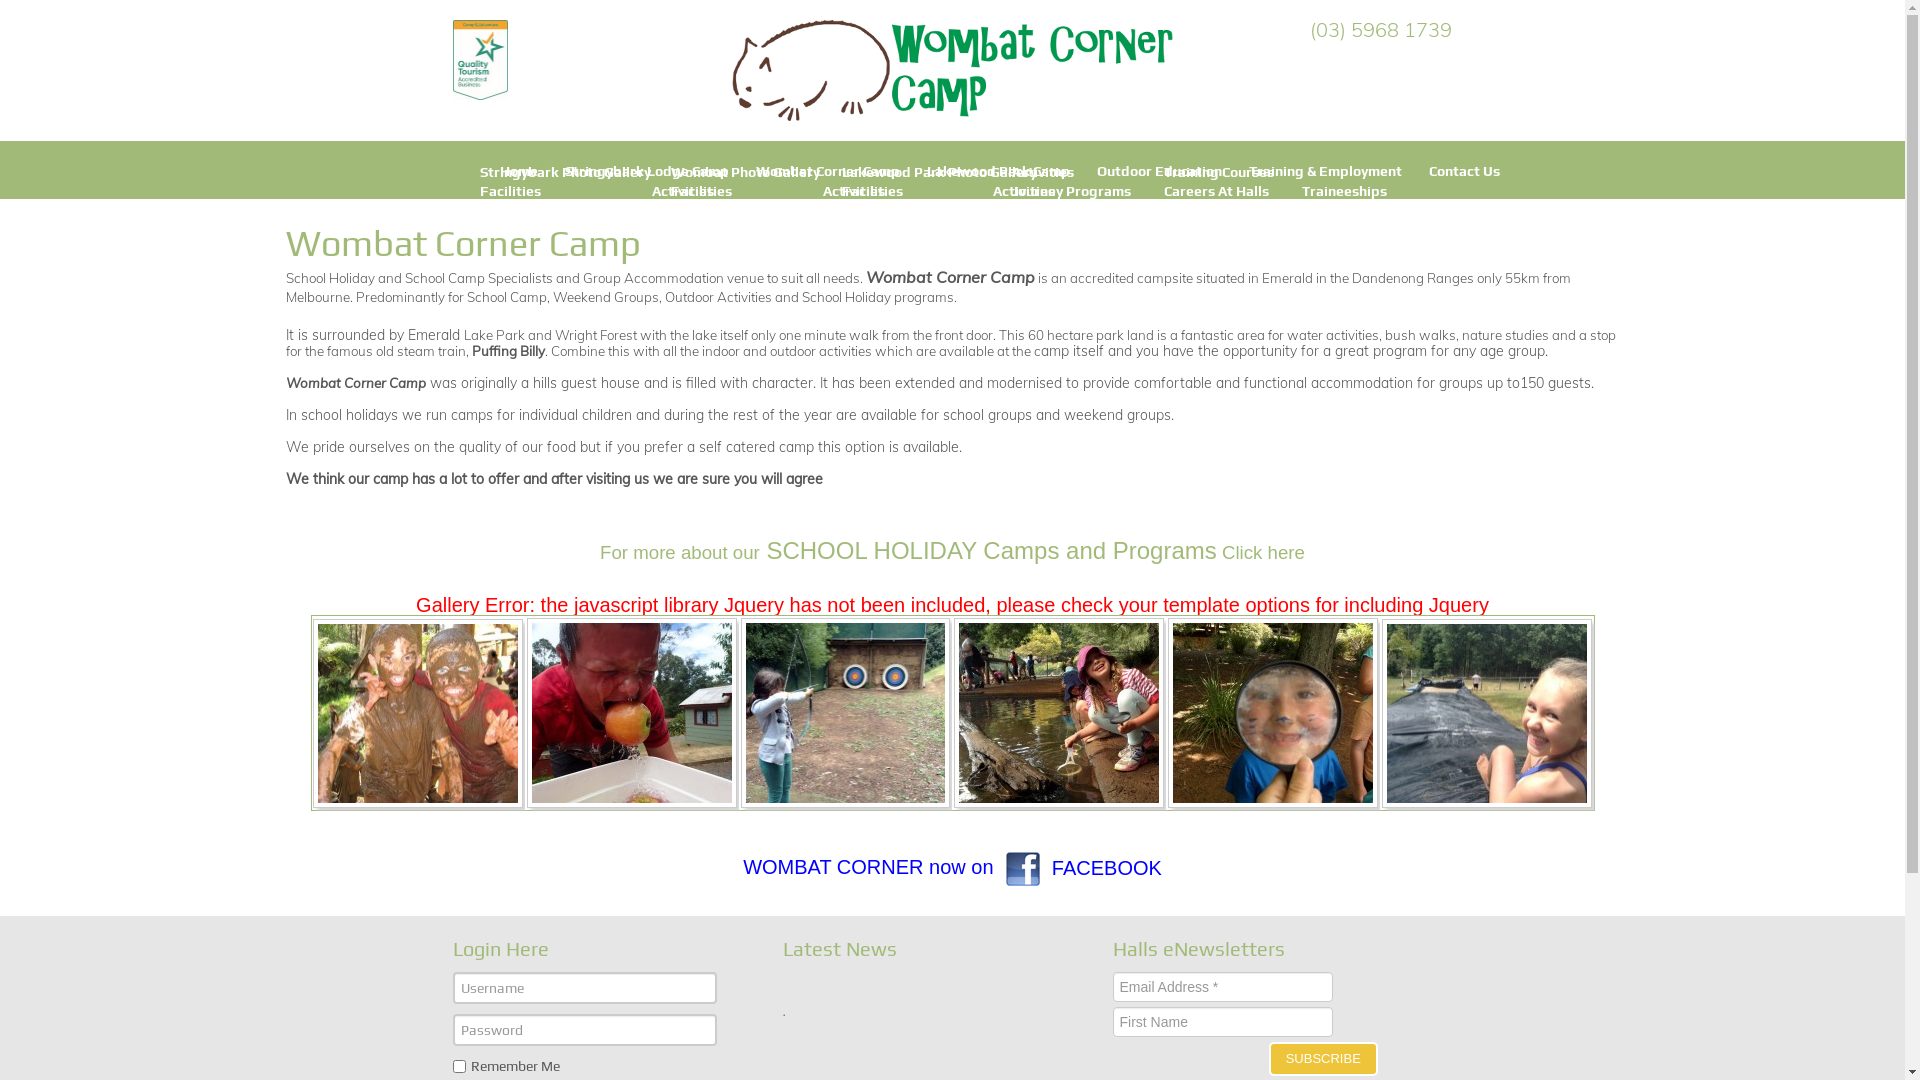  What do you see at coordinates (1071, 324) in the screenshot?
I see `Nepal Experience` at bounding box center [1071, 324].